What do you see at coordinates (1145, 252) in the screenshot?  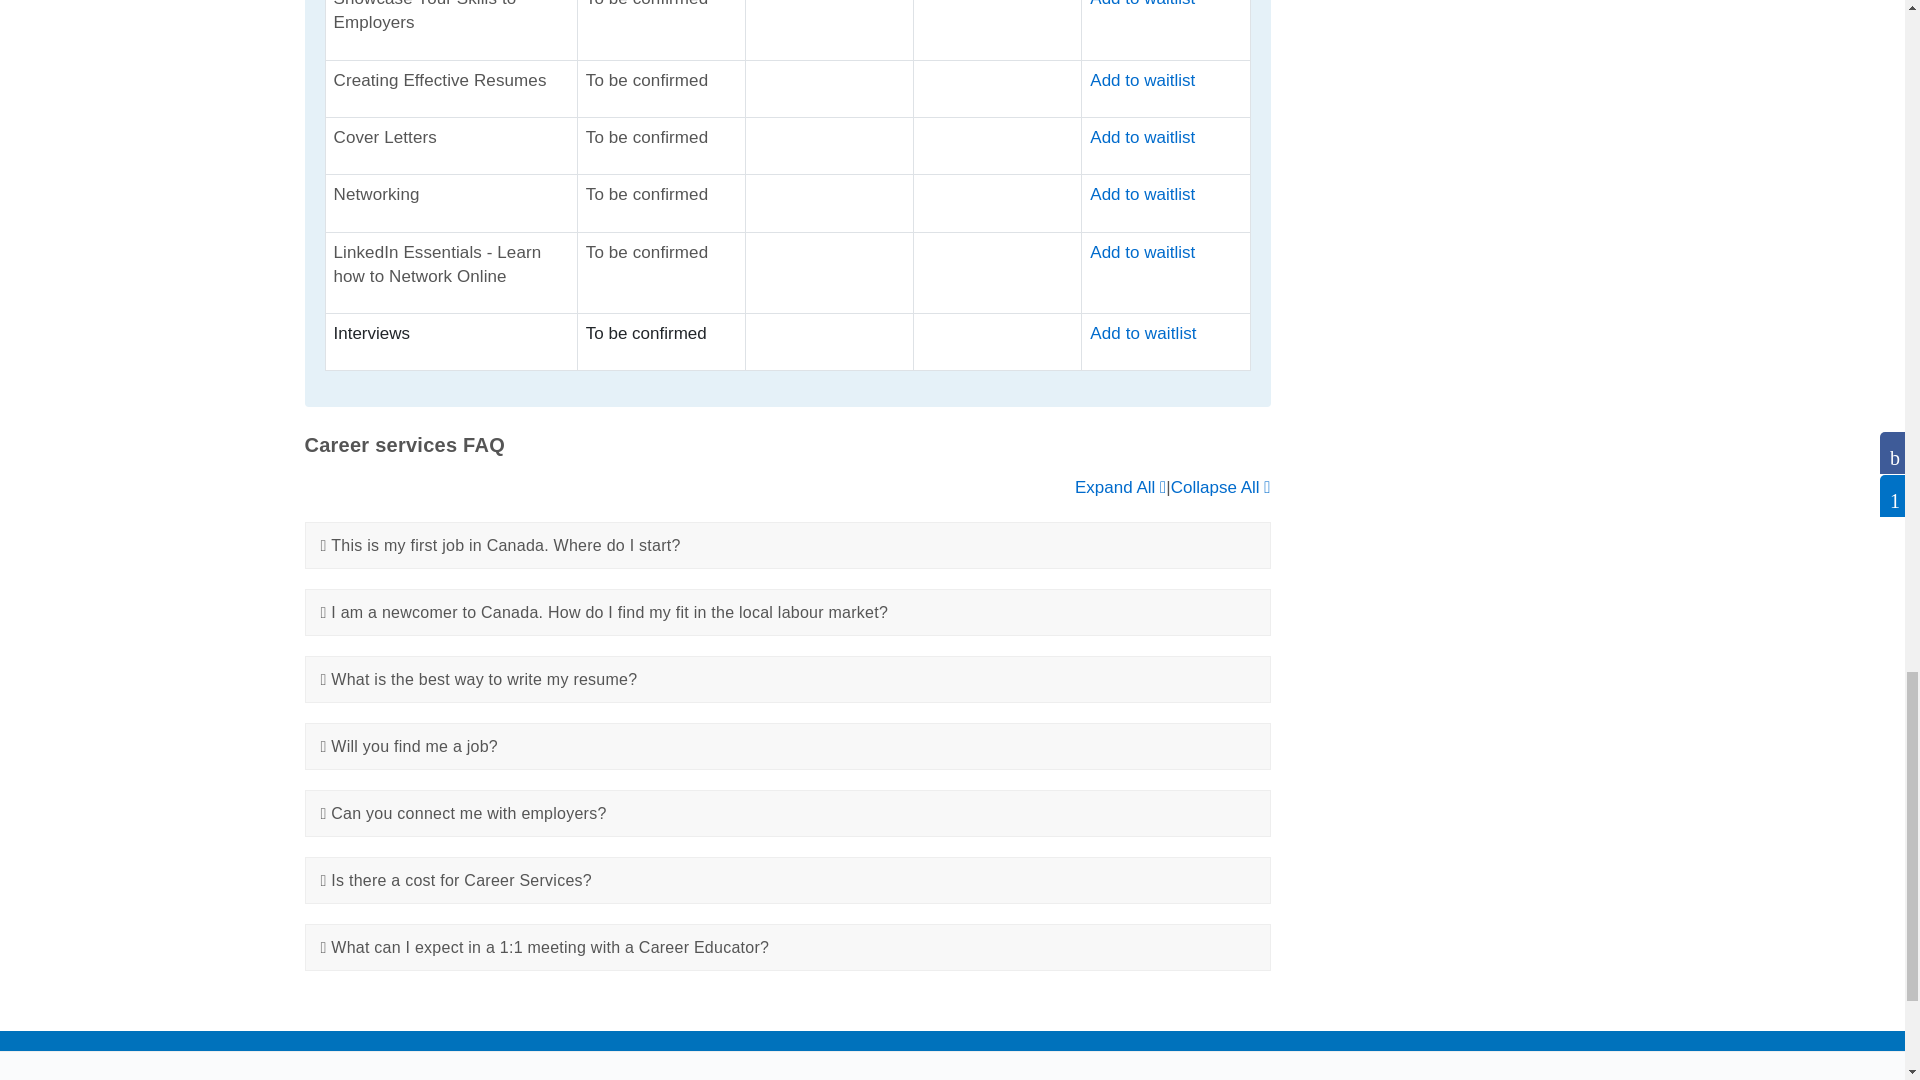 I see `LinkedIn Essentials` at bounding box center [1145, 252].